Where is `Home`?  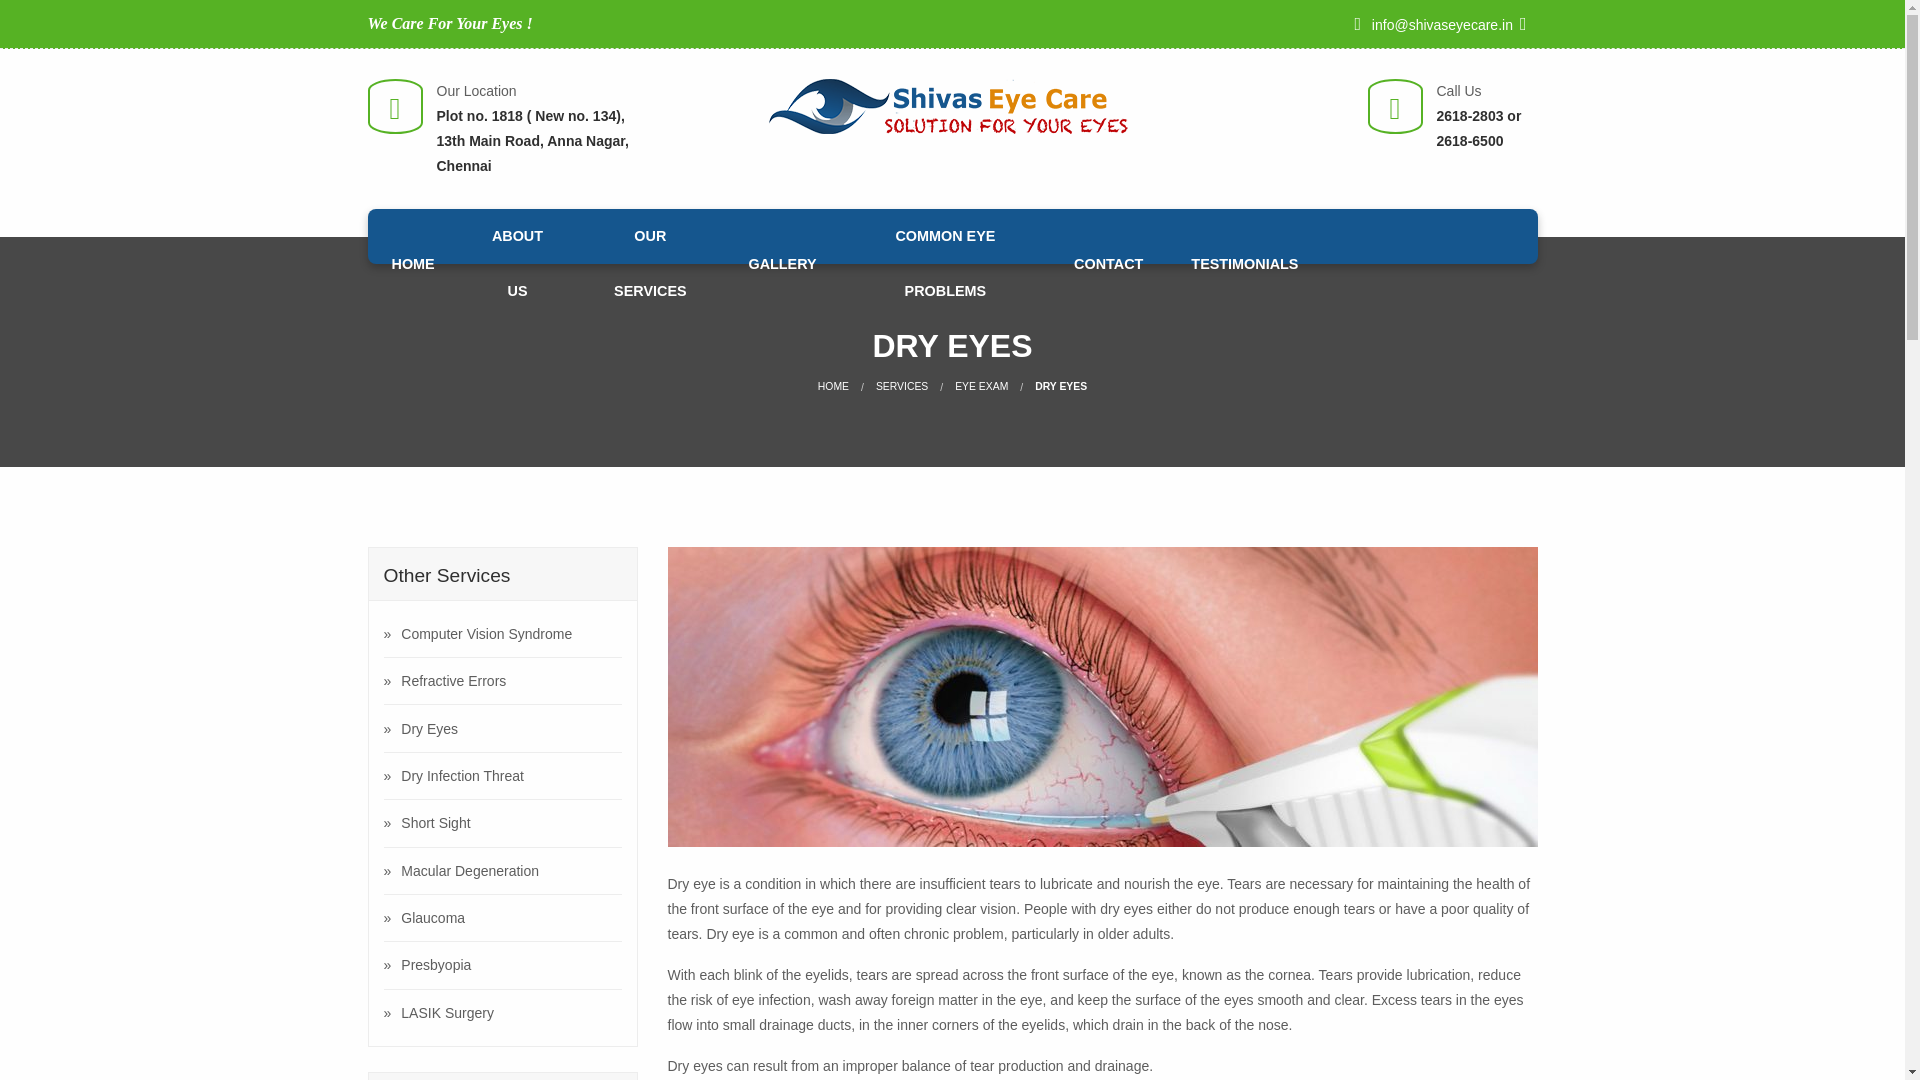 Home is located at coordinates (832, 386).